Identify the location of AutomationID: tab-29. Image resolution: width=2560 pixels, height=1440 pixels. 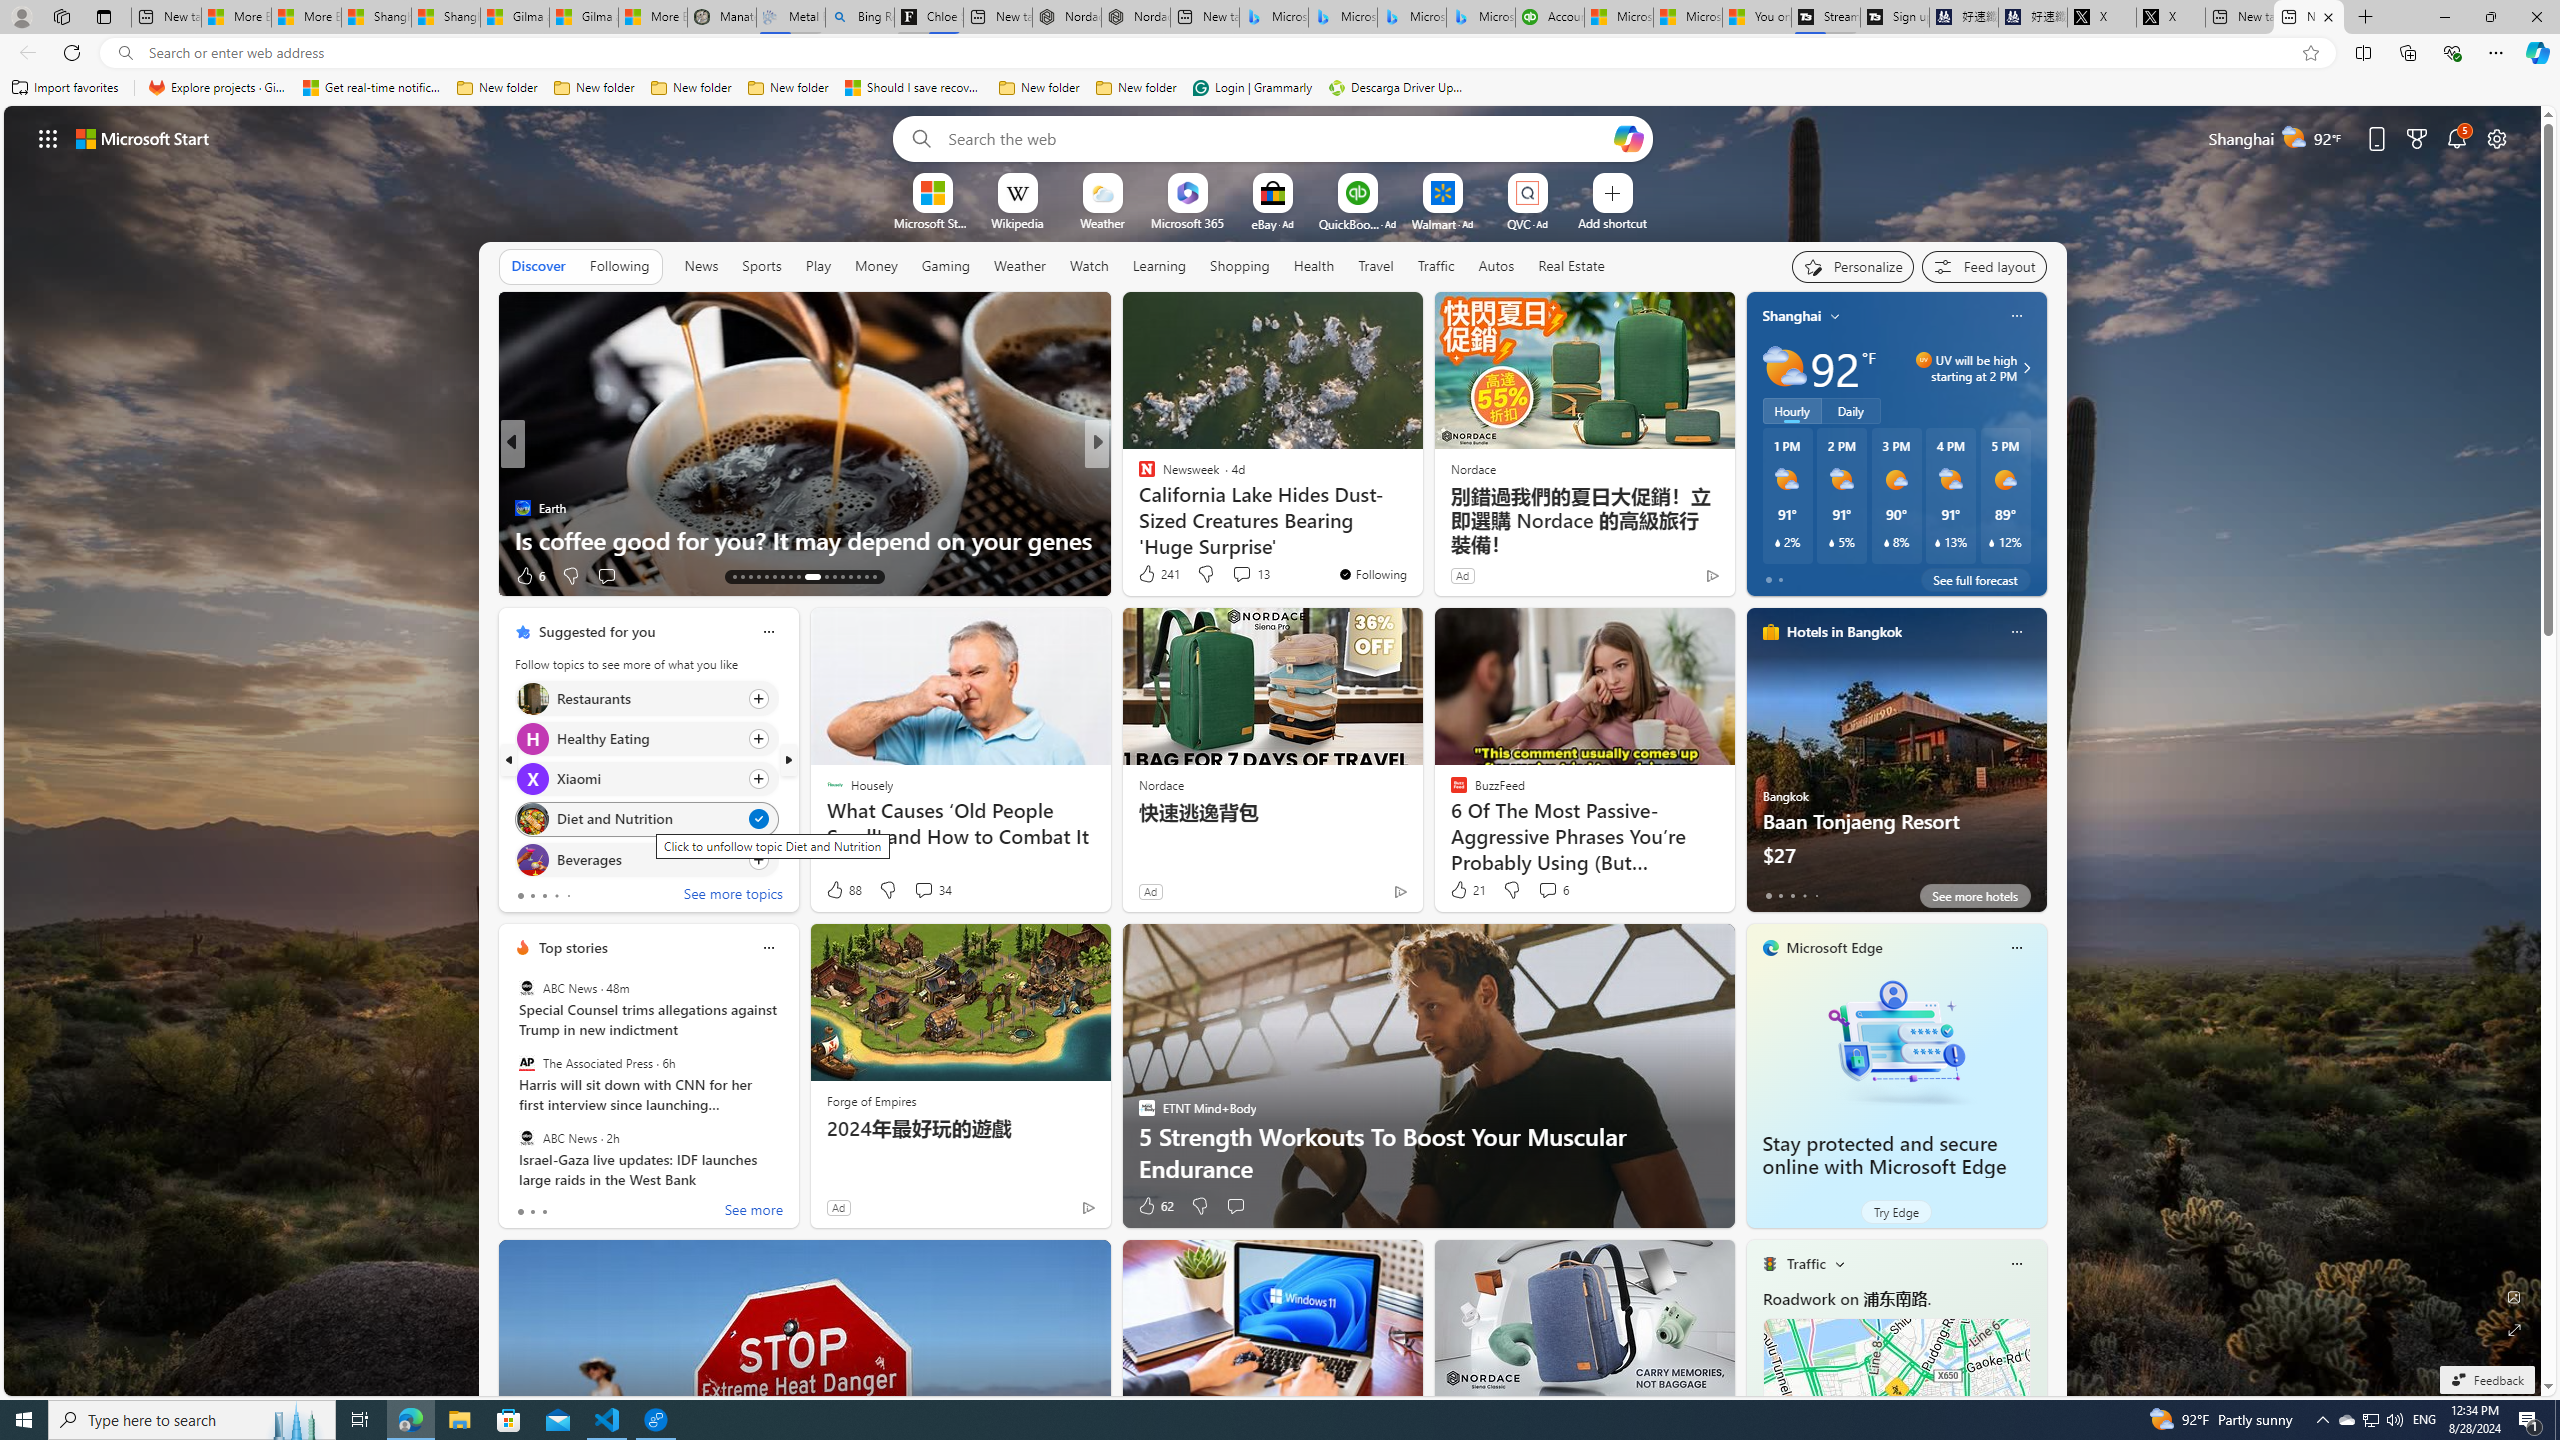
(874, 577).